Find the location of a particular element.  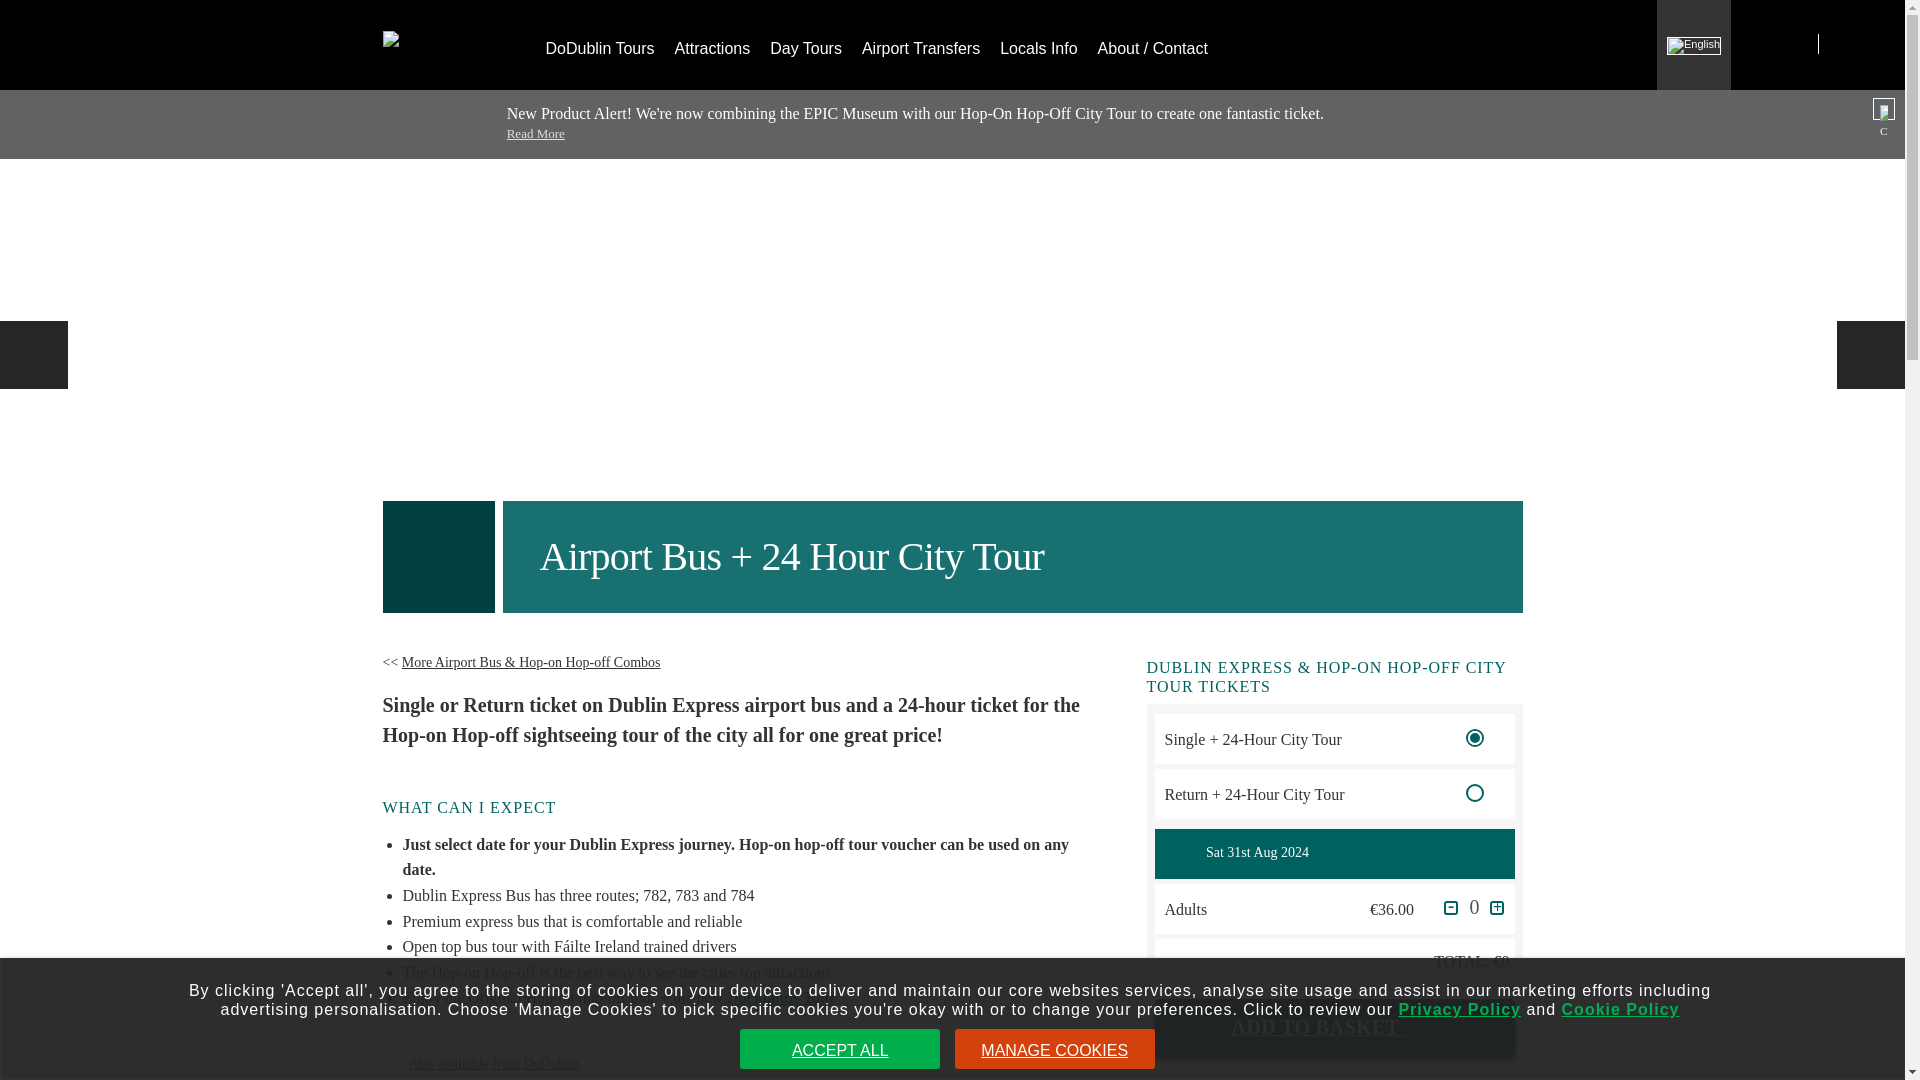

348 is located at coordinates (1475, 738).